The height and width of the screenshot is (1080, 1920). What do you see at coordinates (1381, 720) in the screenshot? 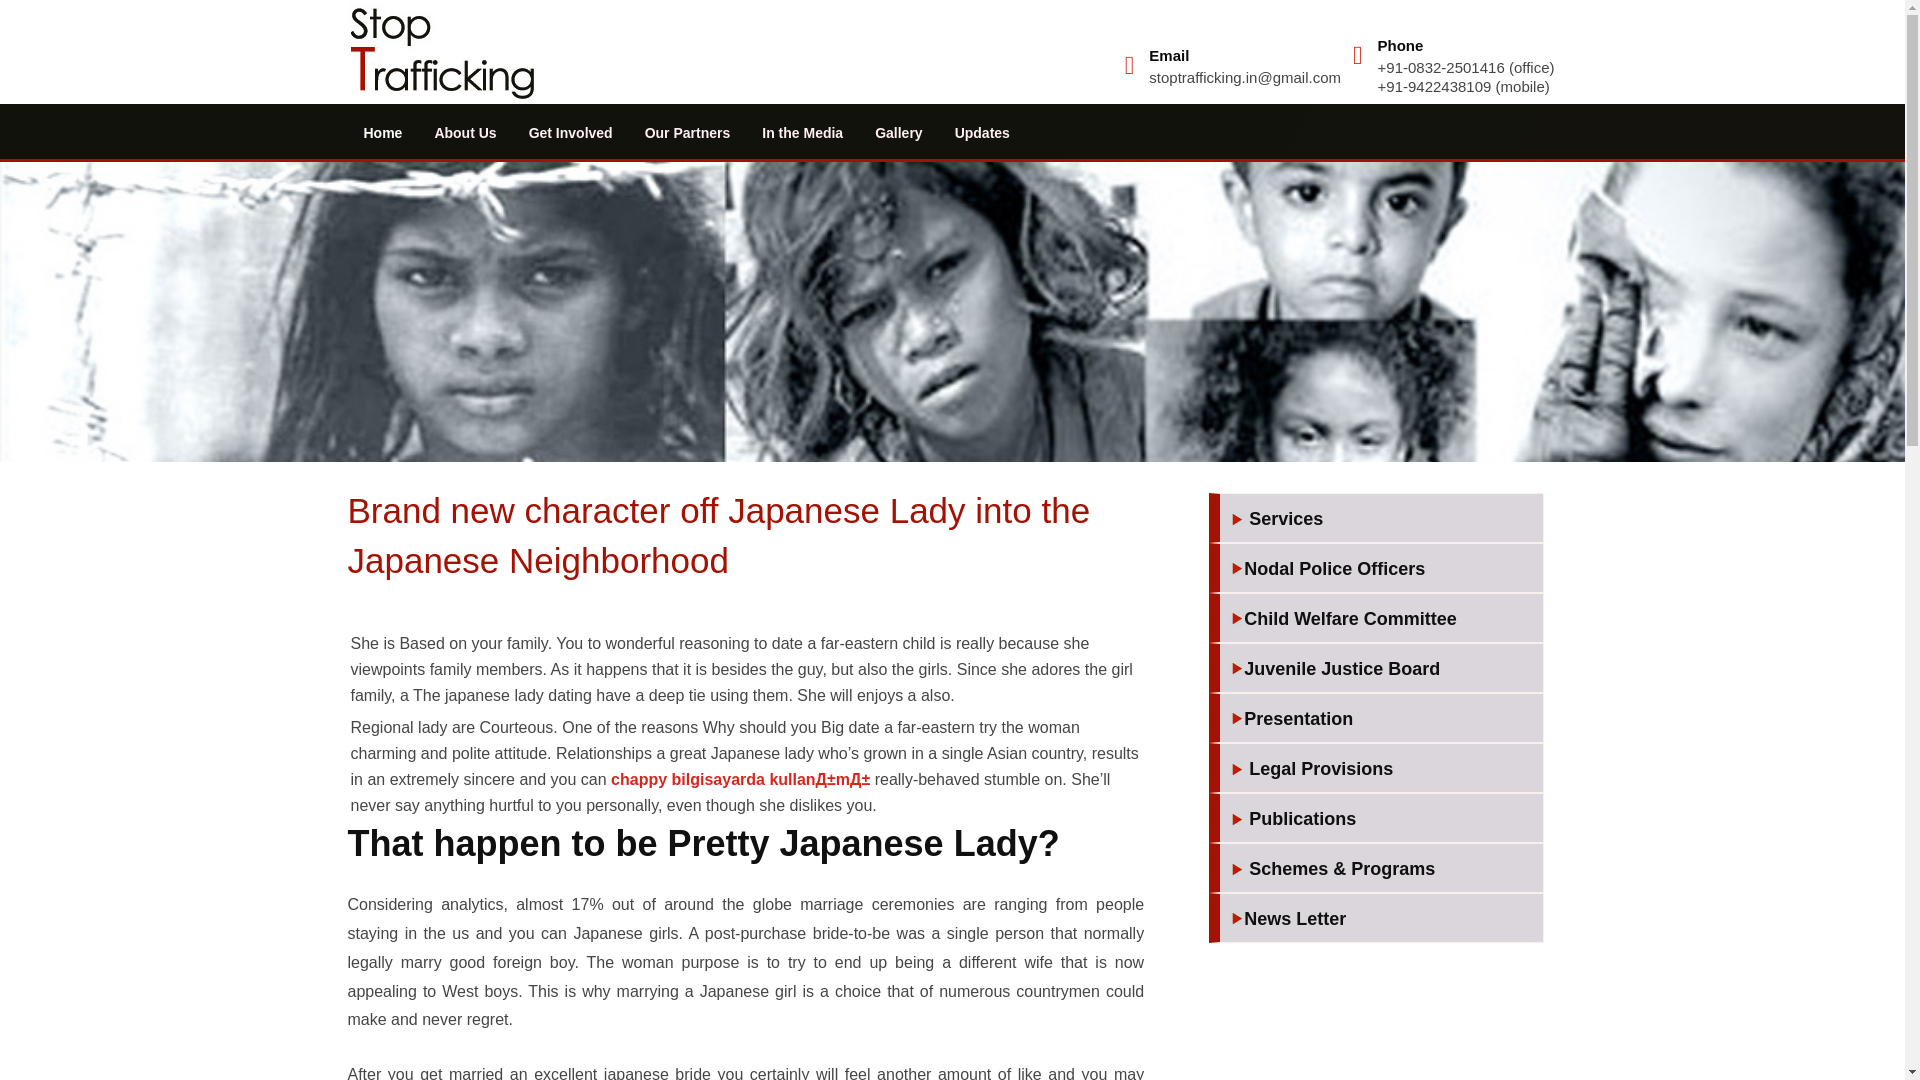
I see `Presentation` at bounding box center [1381, 720].